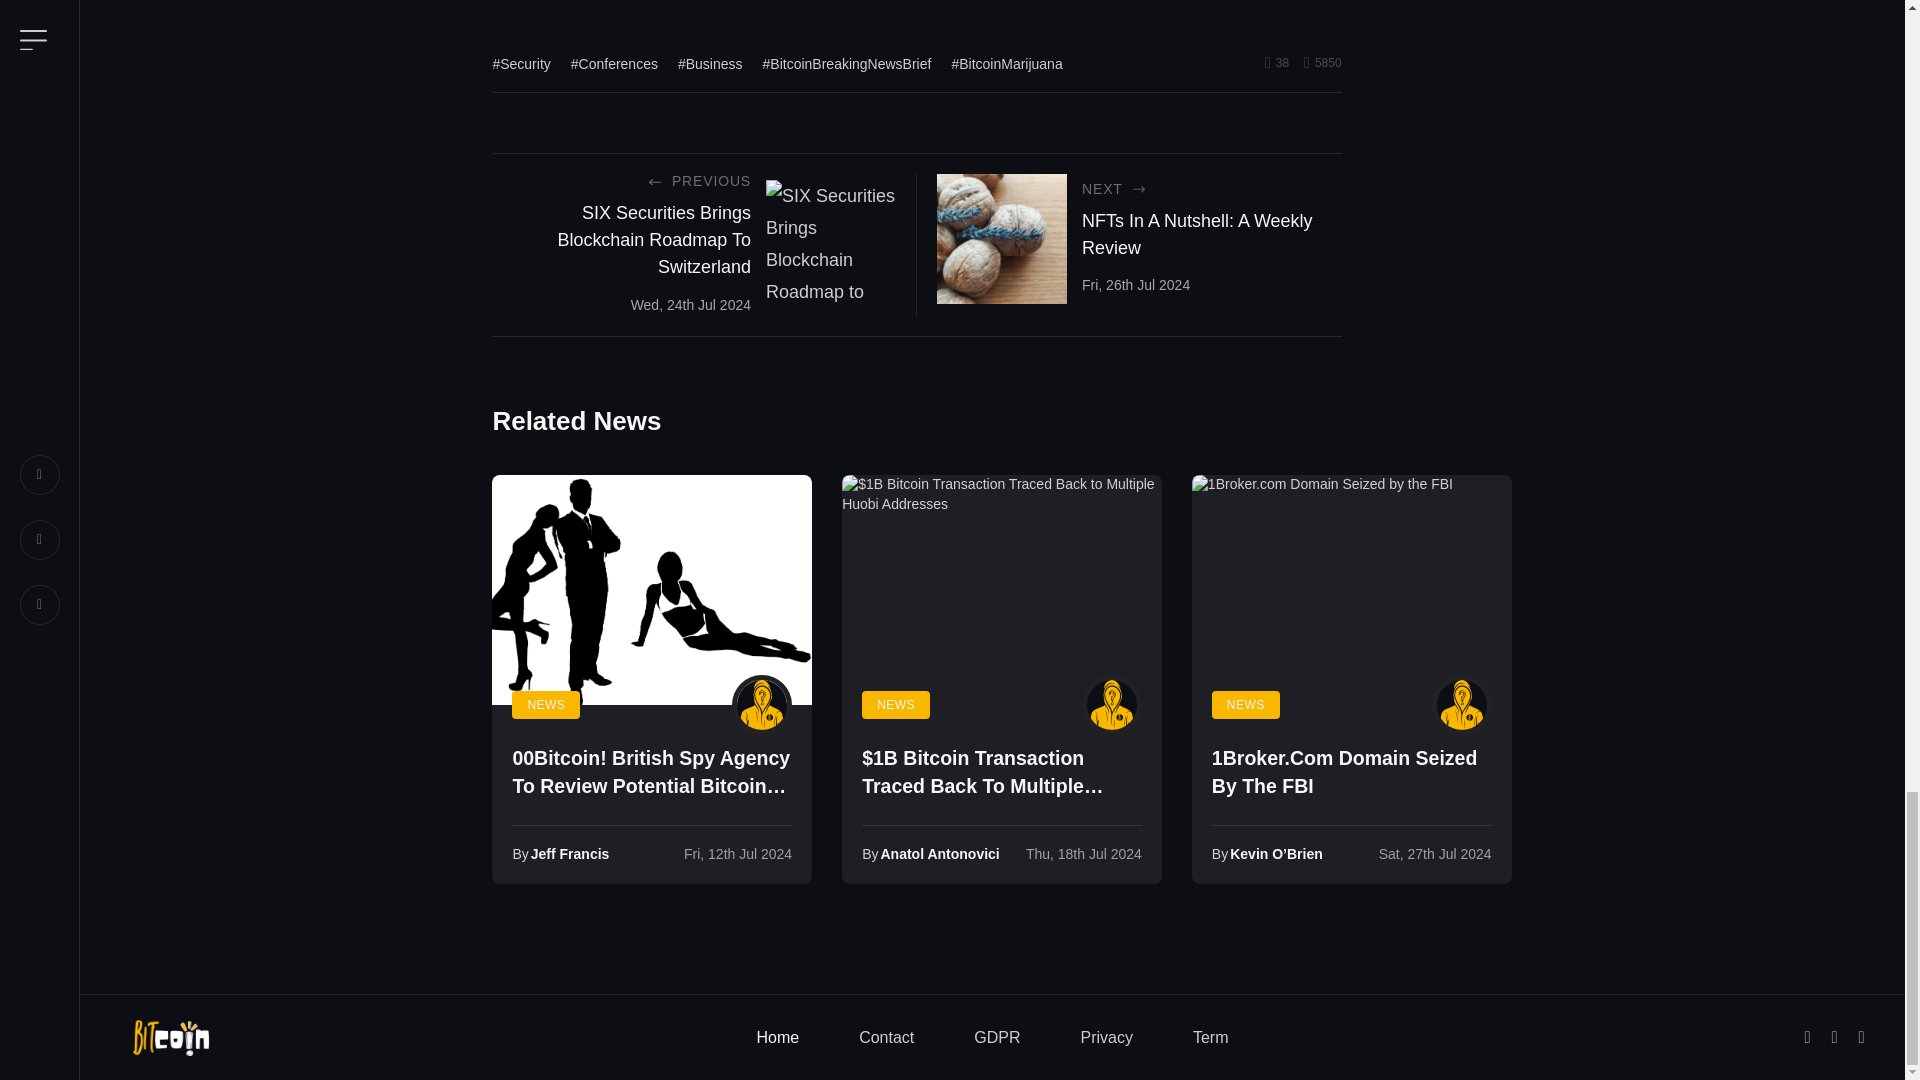 Image resolution: width=1920 pixels, height=1080 pixels. I want to click on Posts by Anatol Antonovici, so click(938, 853).